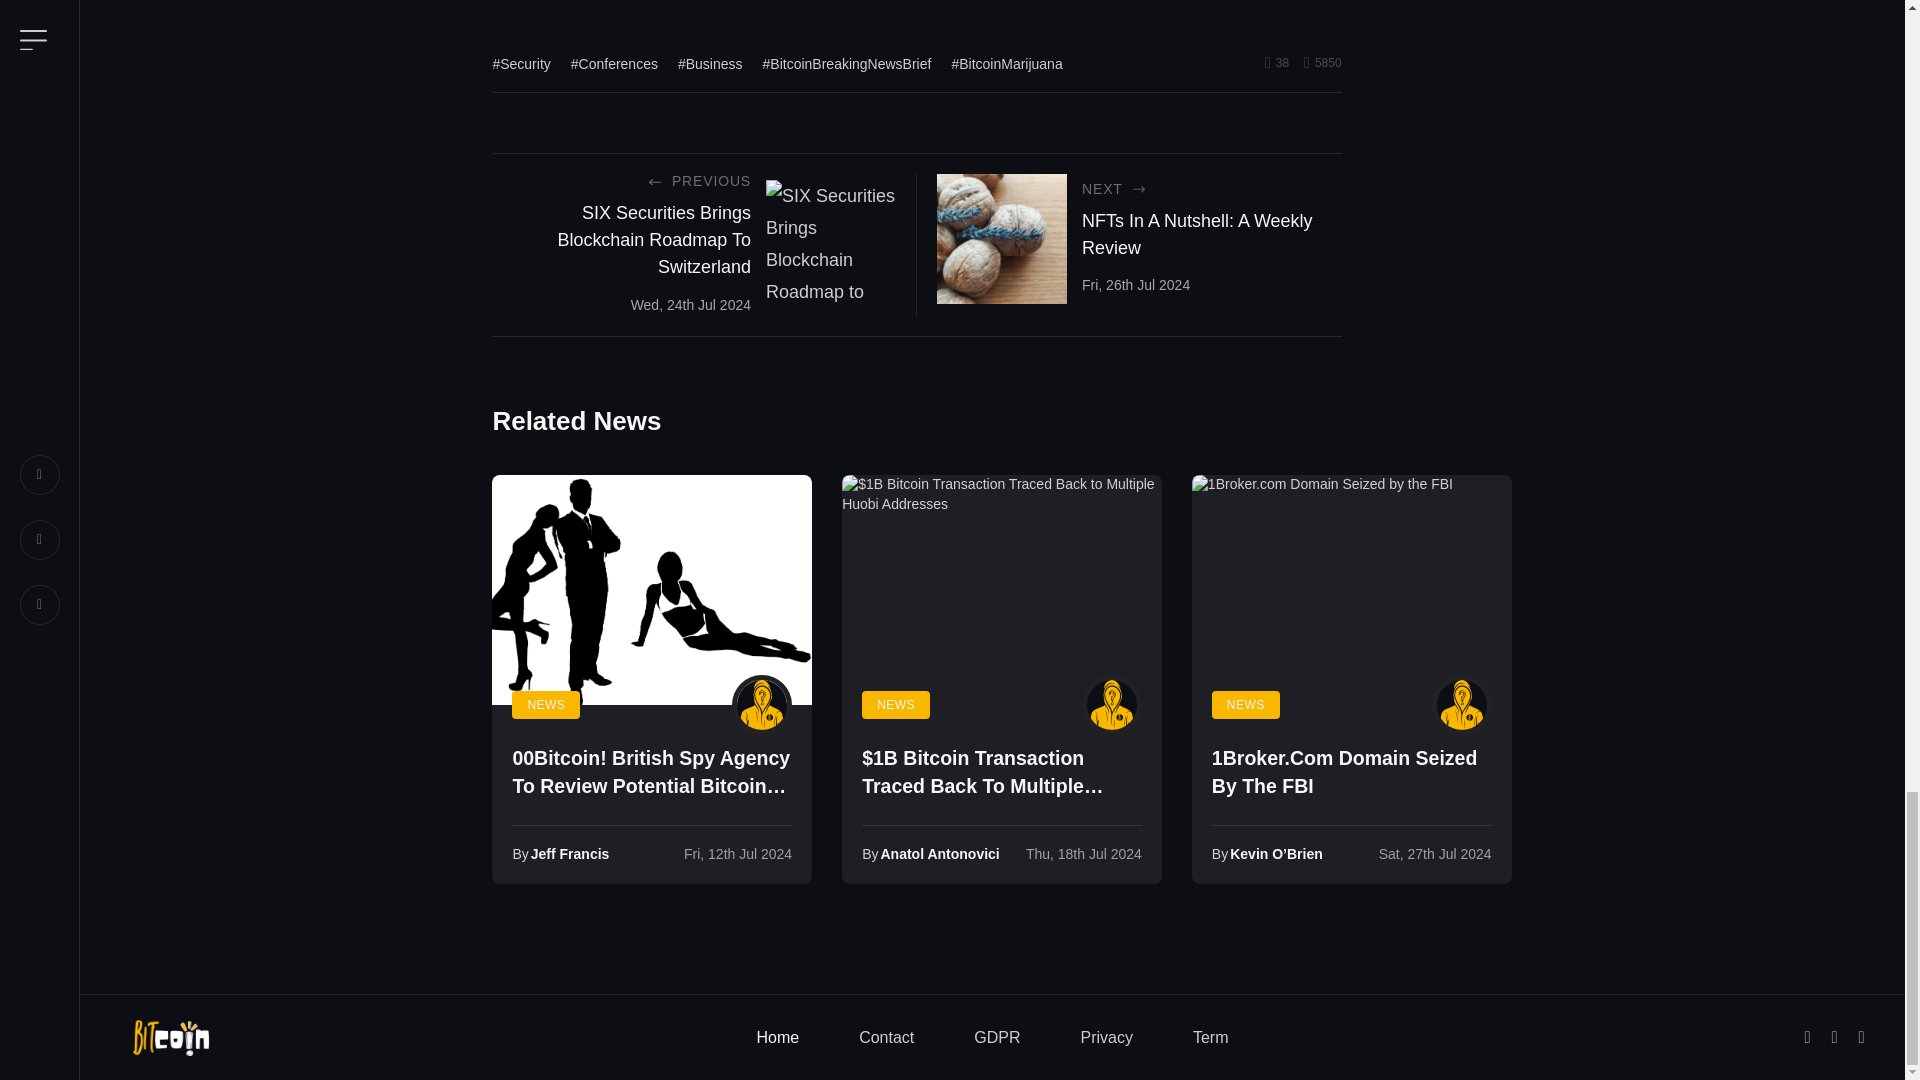 Image resolution: width=1920 pixels, height=1080 pixels. I want to click on Posts by Anatol Antonovici, so click(938, 853).